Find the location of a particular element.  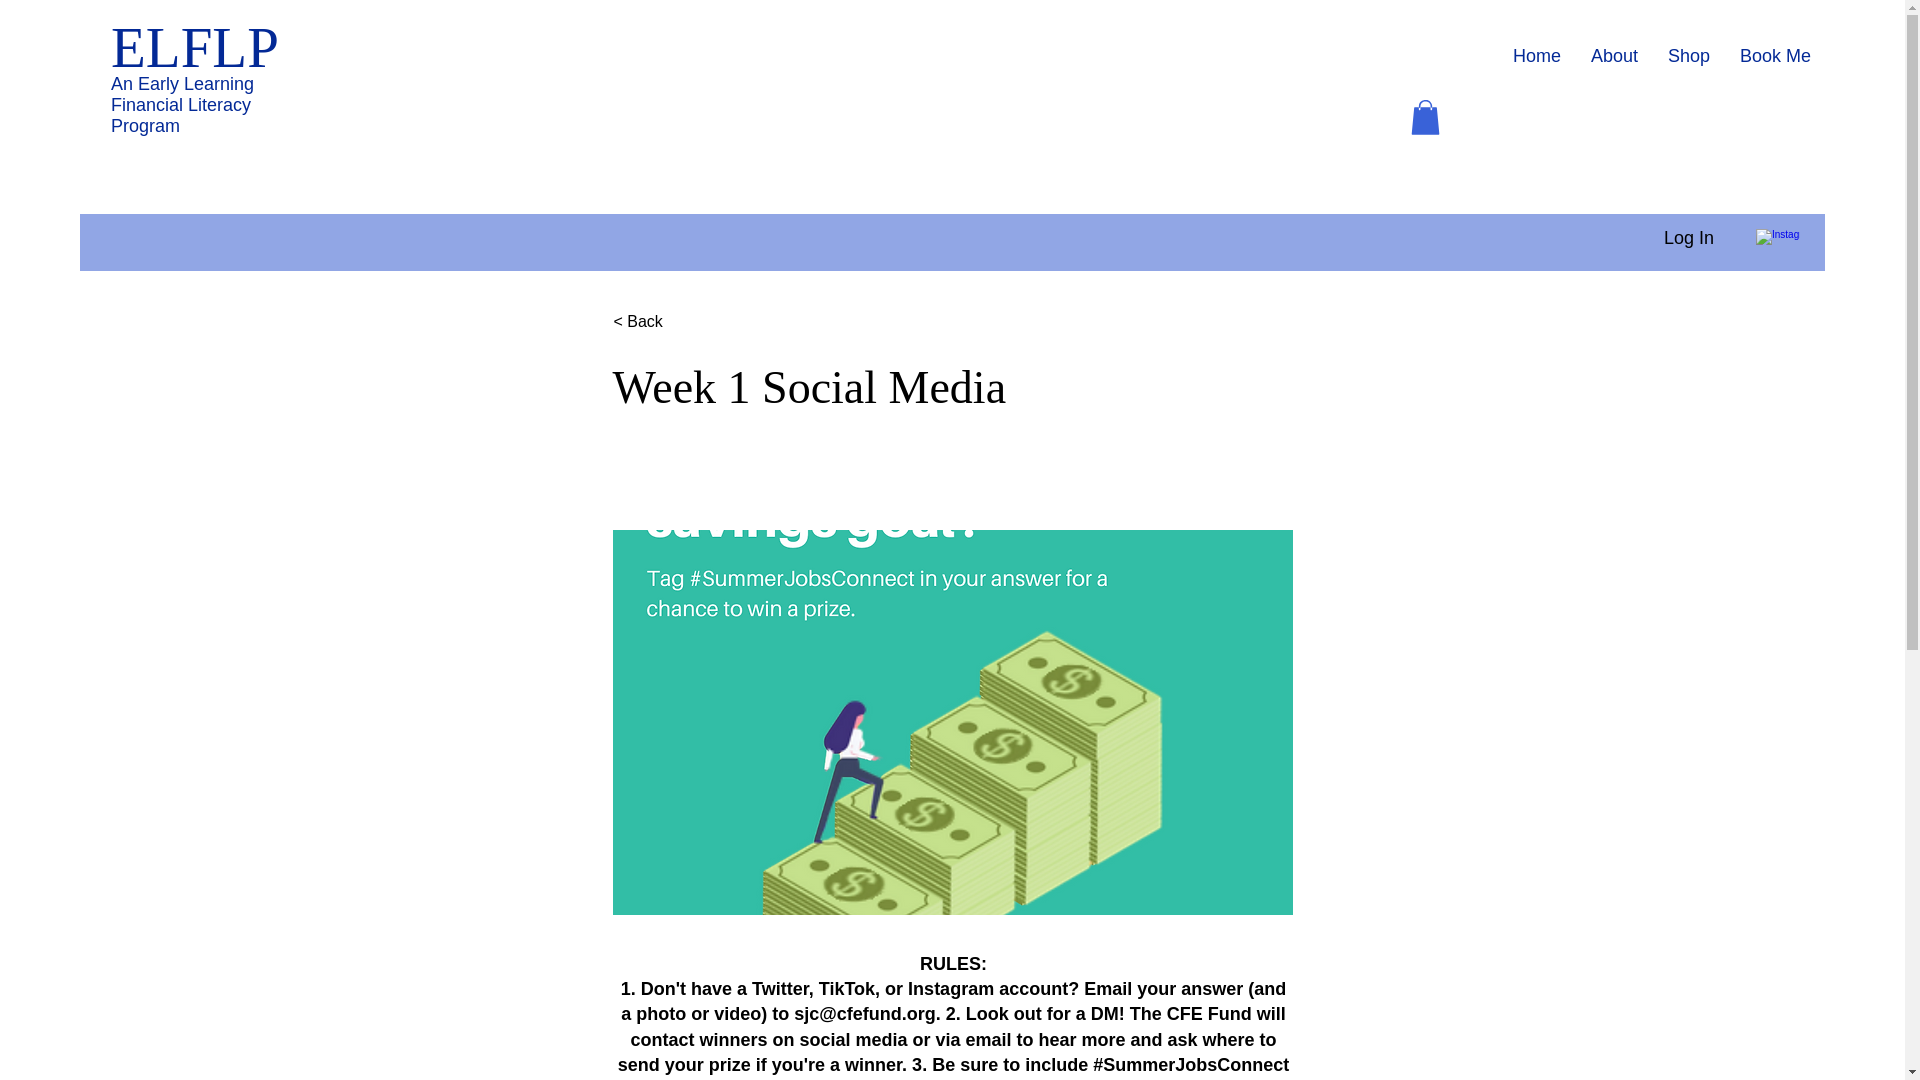

An Early Learning Financial Literacy Program is located at coordinates (182, 105).